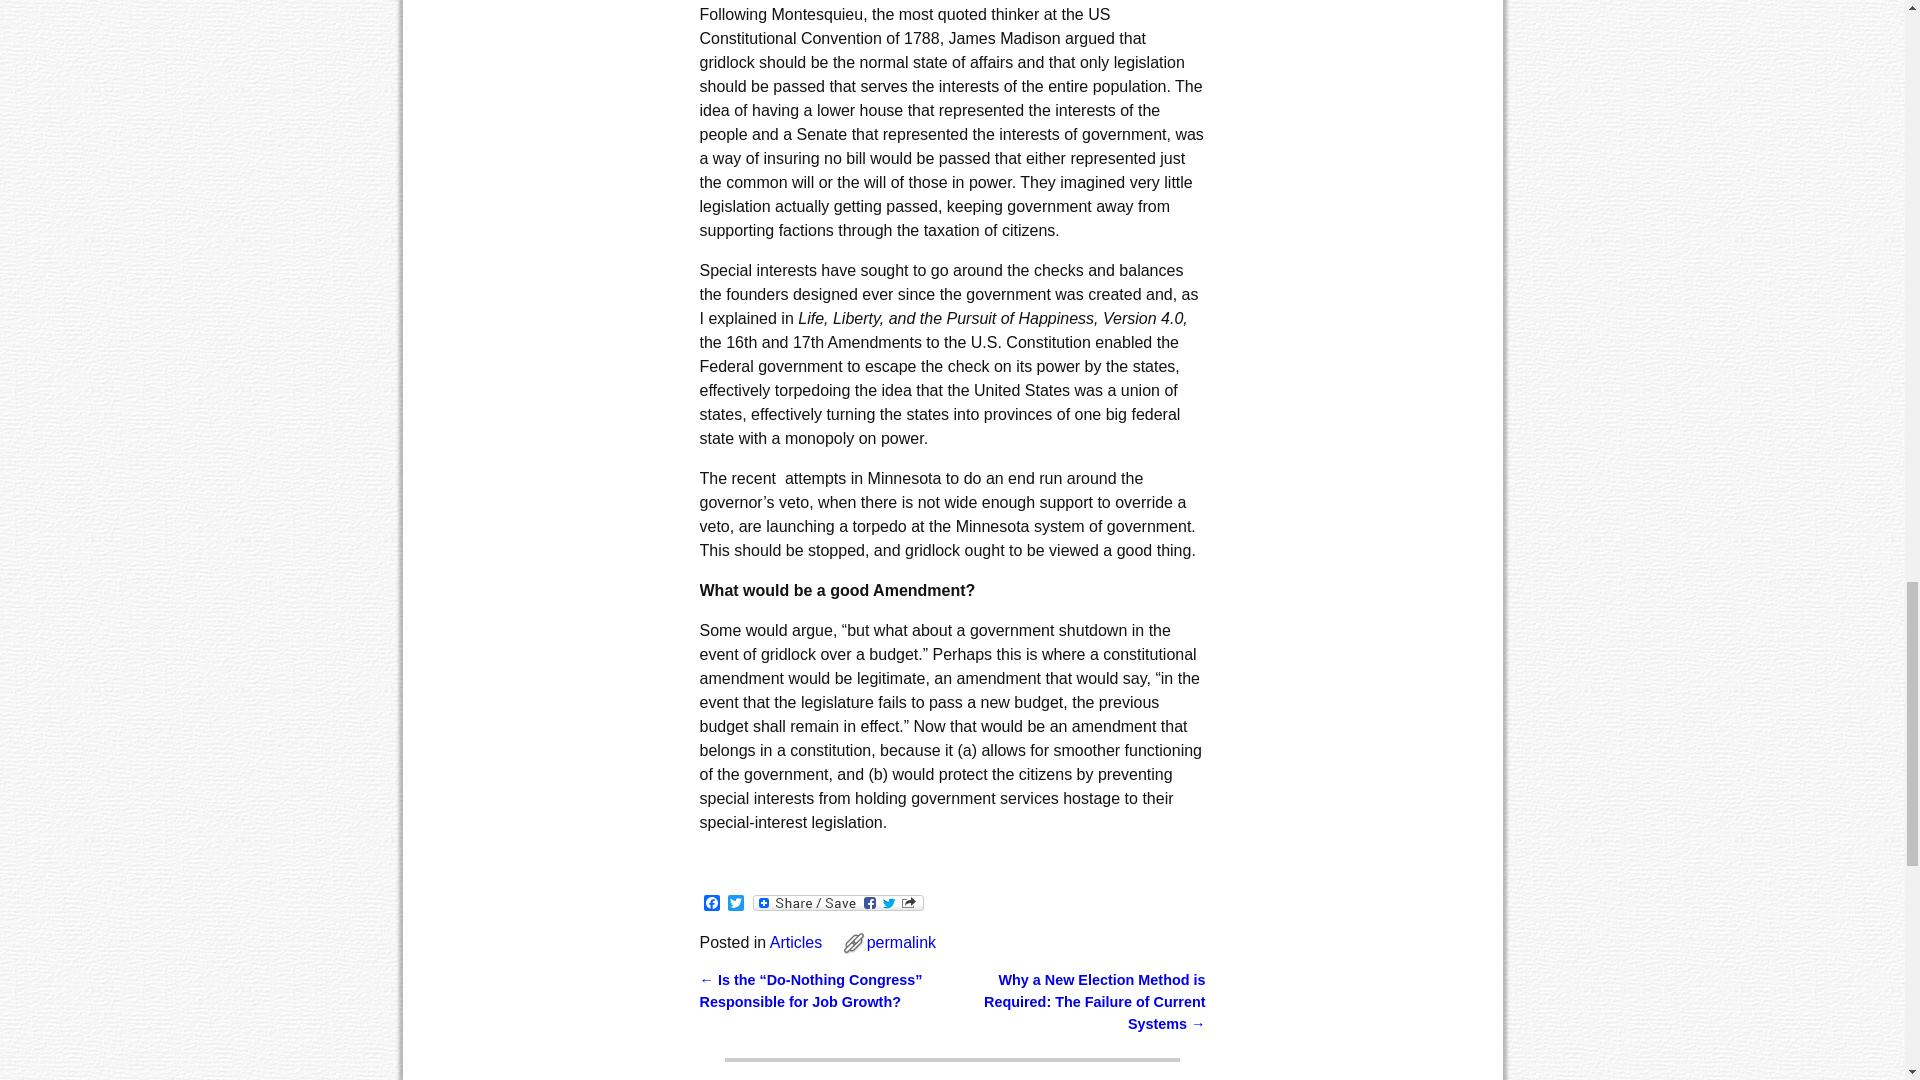 This screenshot has width=1920, height=1080. I want to click on Facebook, so click(712, 904).